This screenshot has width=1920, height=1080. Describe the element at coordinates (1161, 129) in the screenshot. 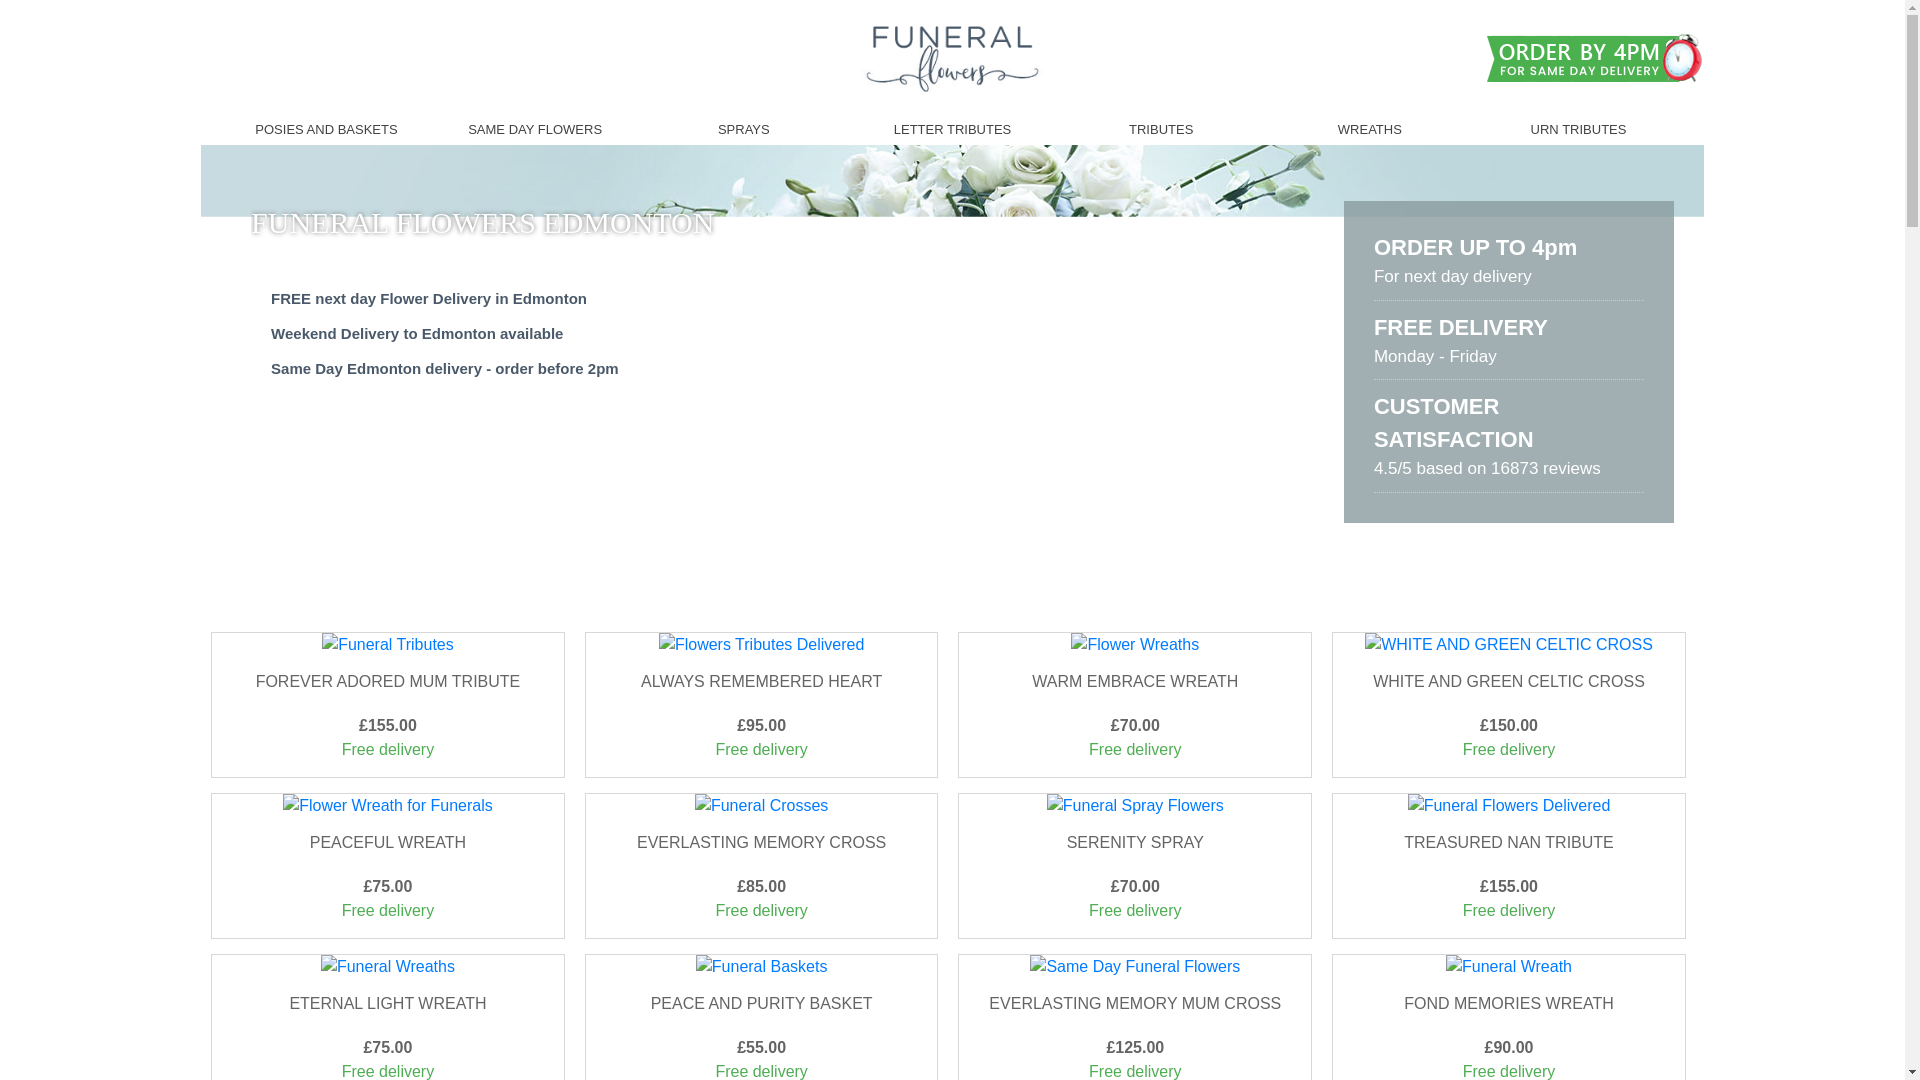

I see `TRIBUTES` at that location.